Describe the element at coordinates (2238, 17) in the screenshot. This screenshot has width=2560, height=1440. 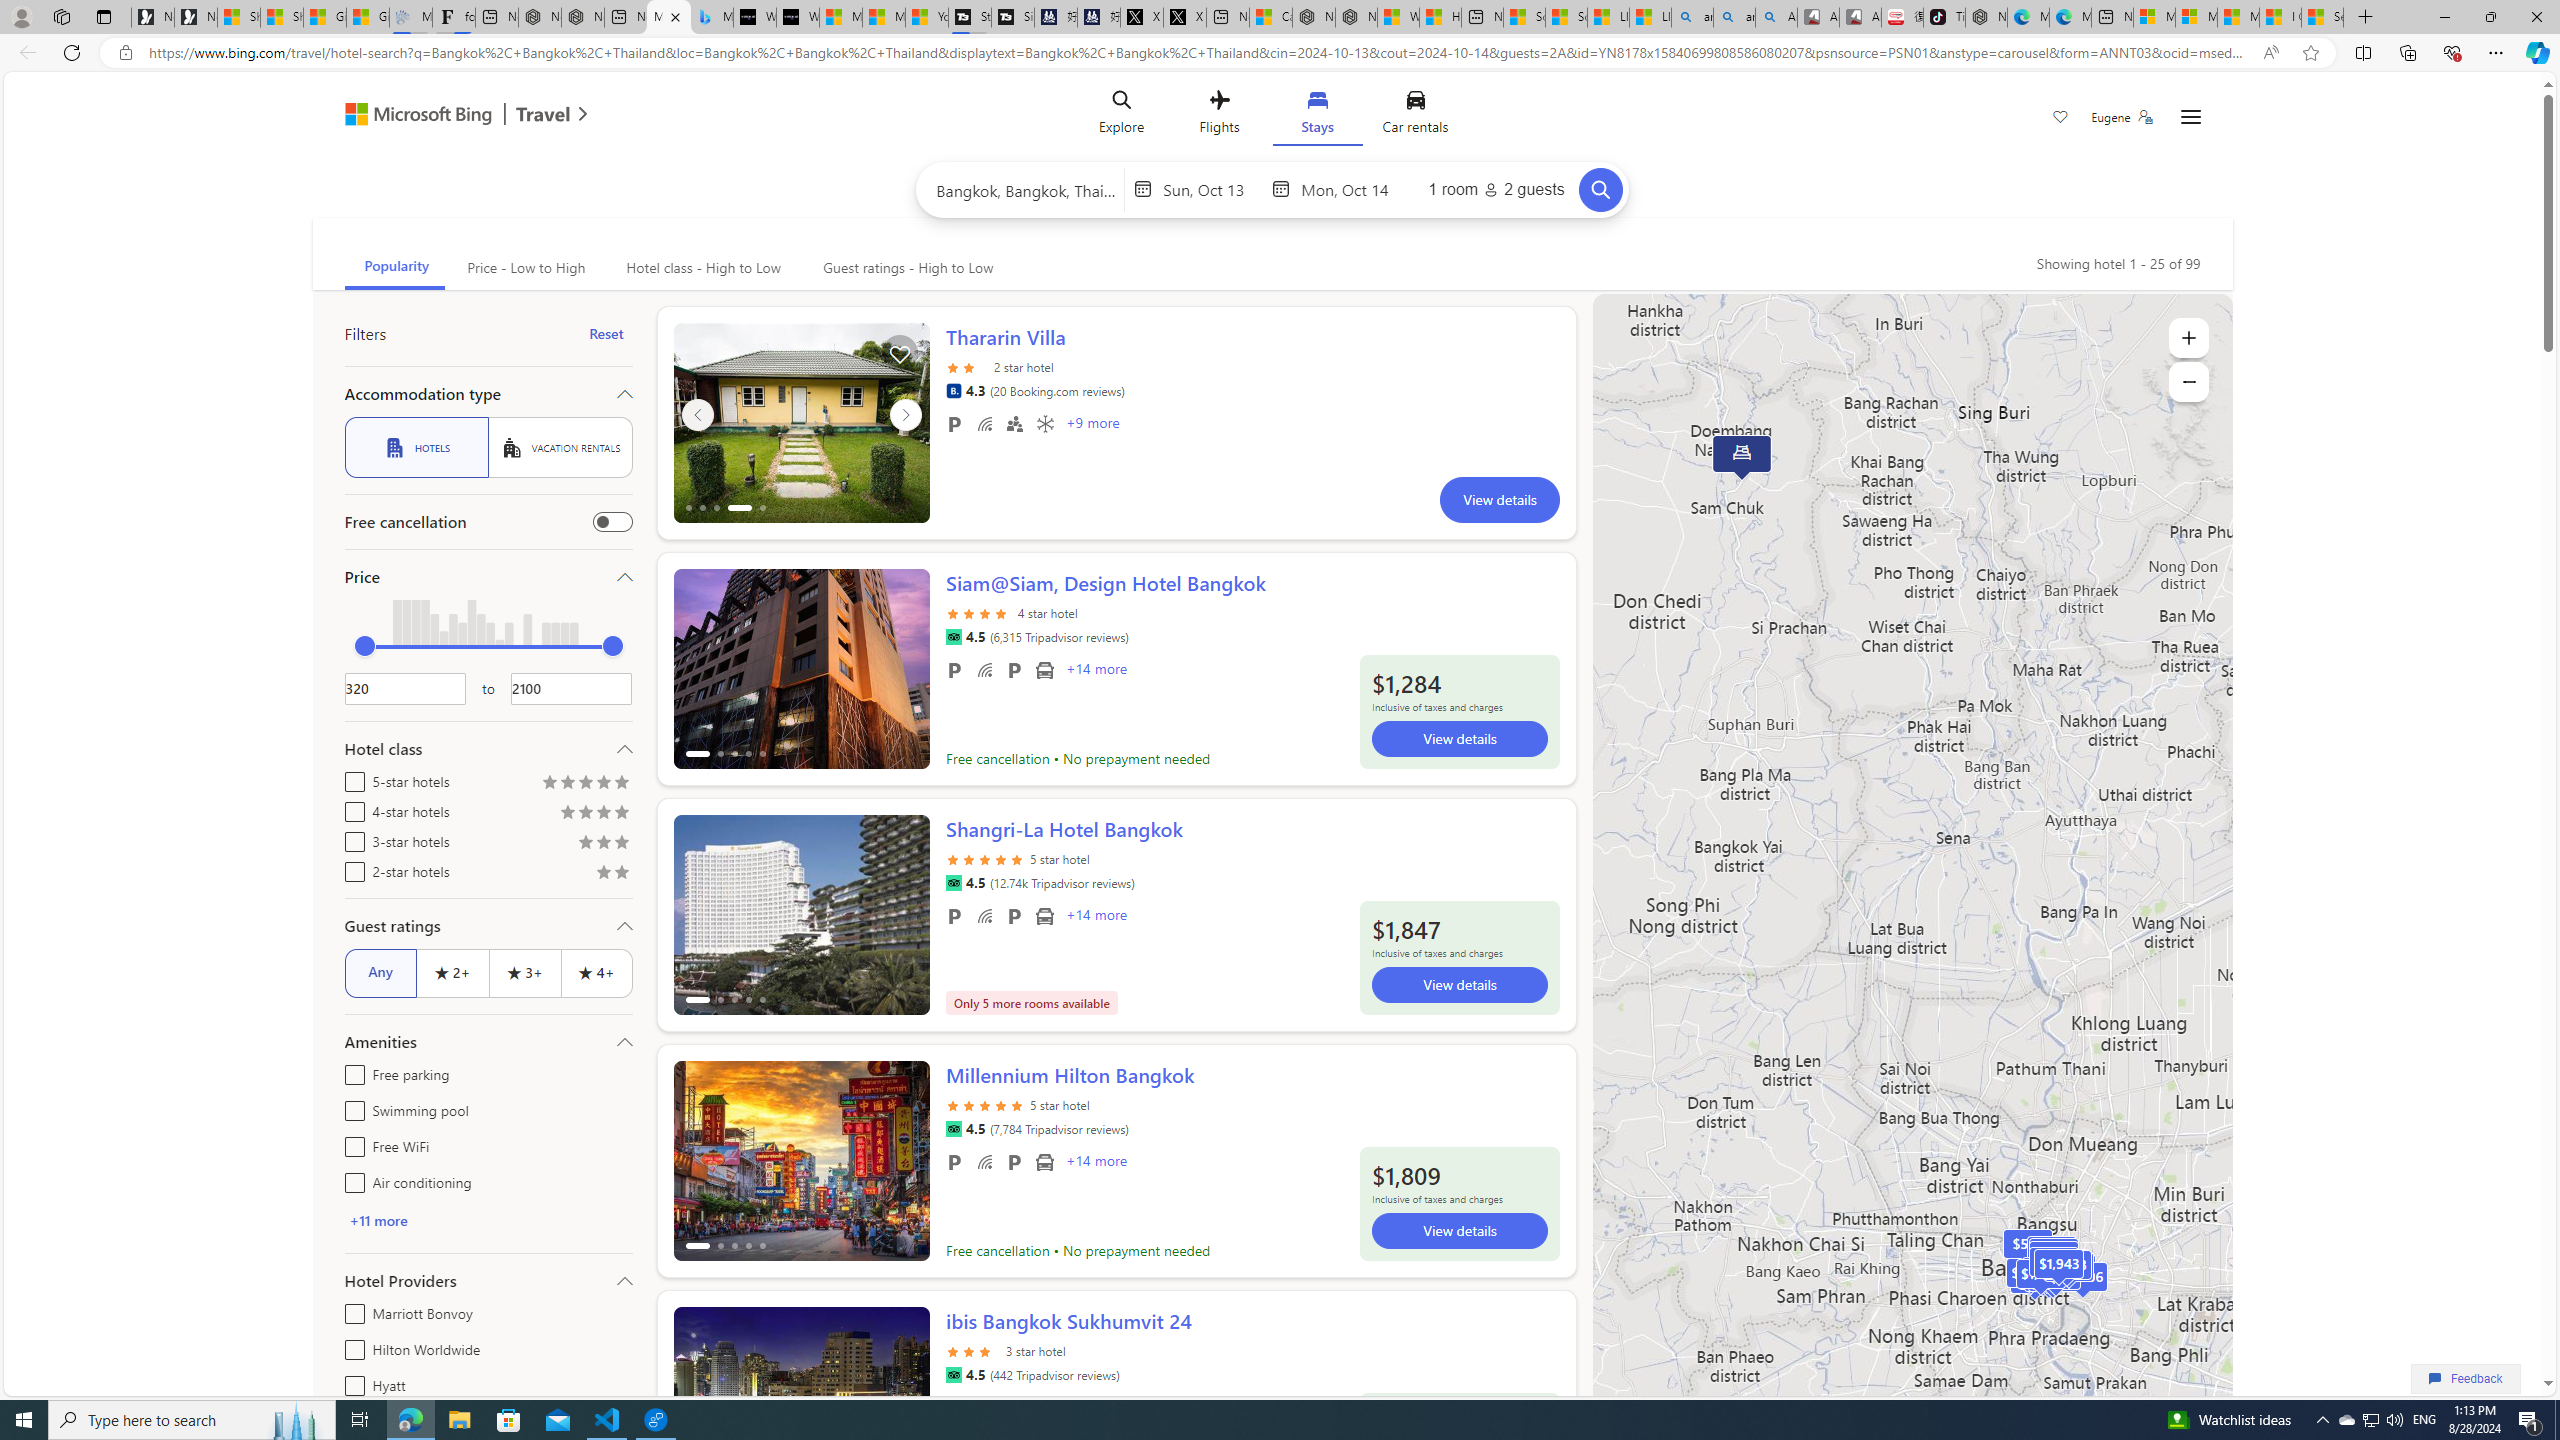
I see `Microsoft Start` at that location.